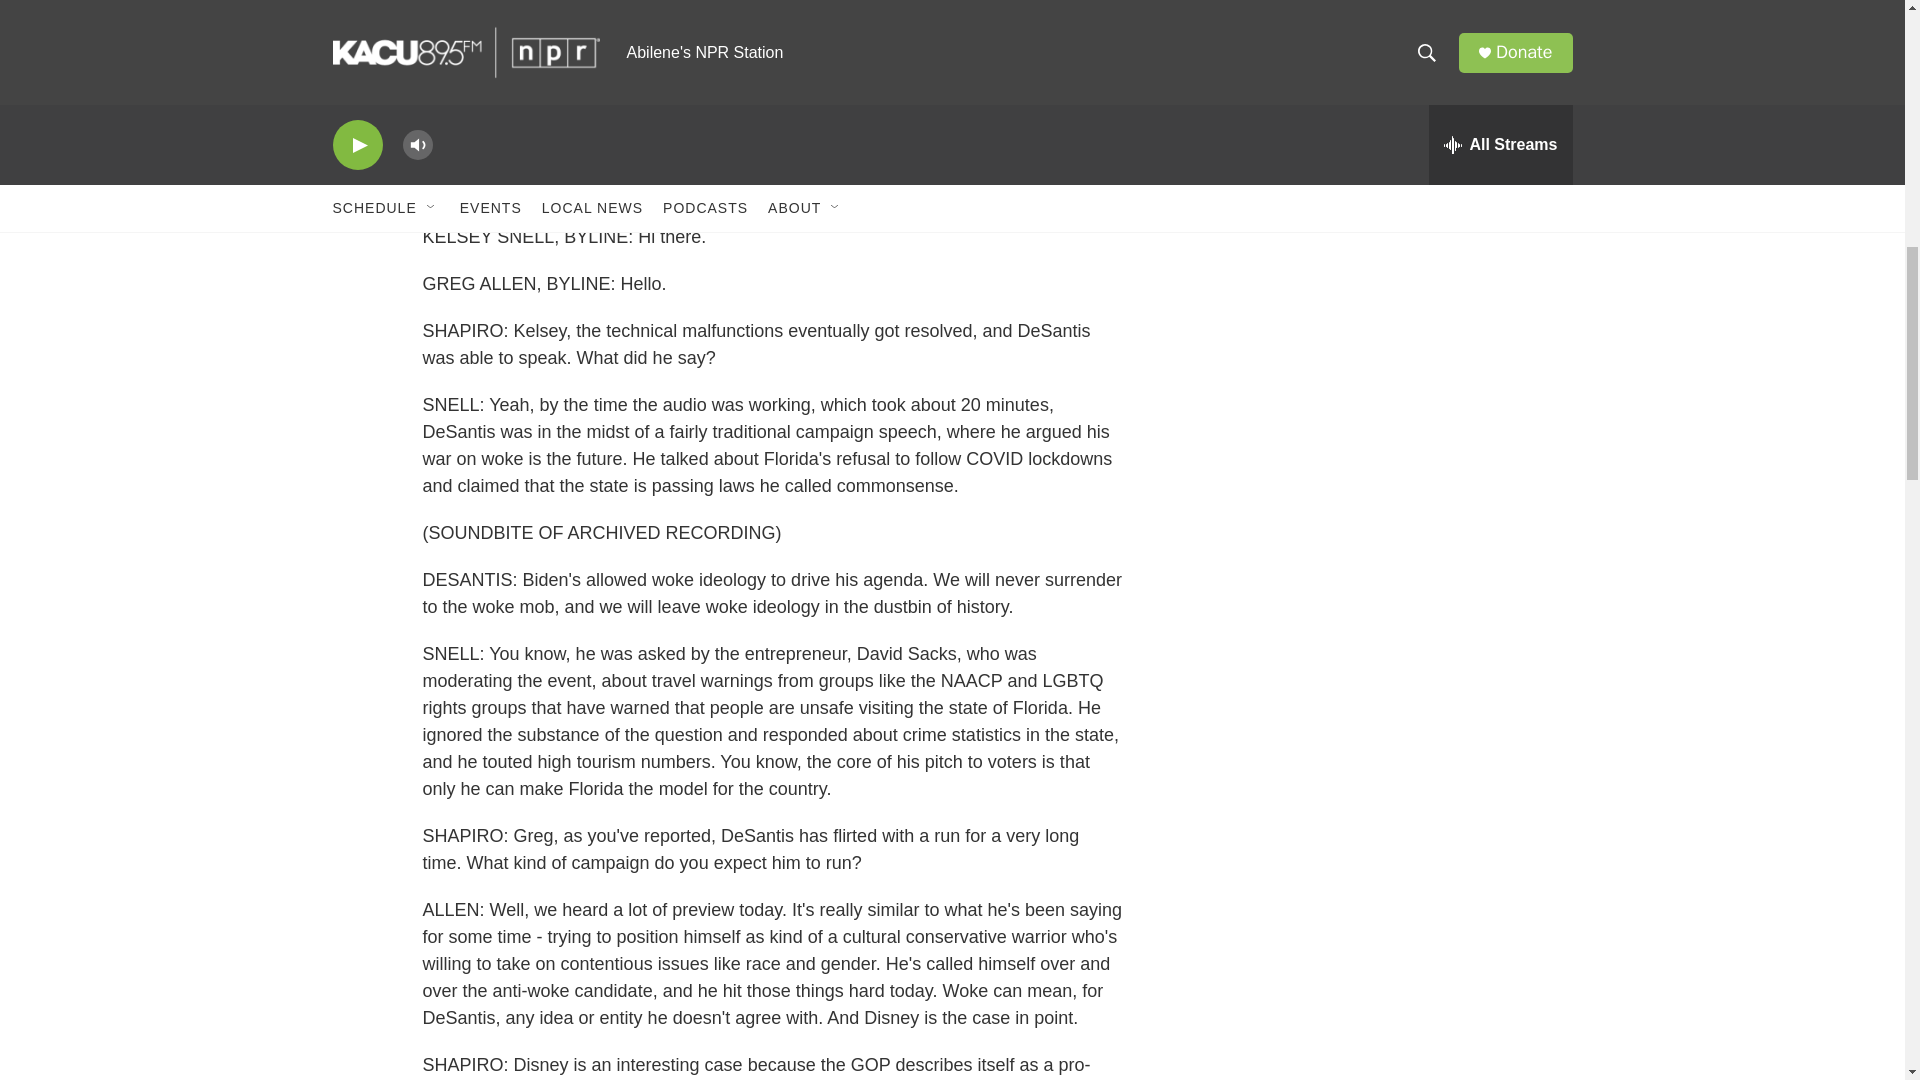 This screenshot has width=1920, height=1080. What do you see at coordinates (1401, 274) in the screenshot?
I see `3rd party ad content` at bounding box center [1401, 274].